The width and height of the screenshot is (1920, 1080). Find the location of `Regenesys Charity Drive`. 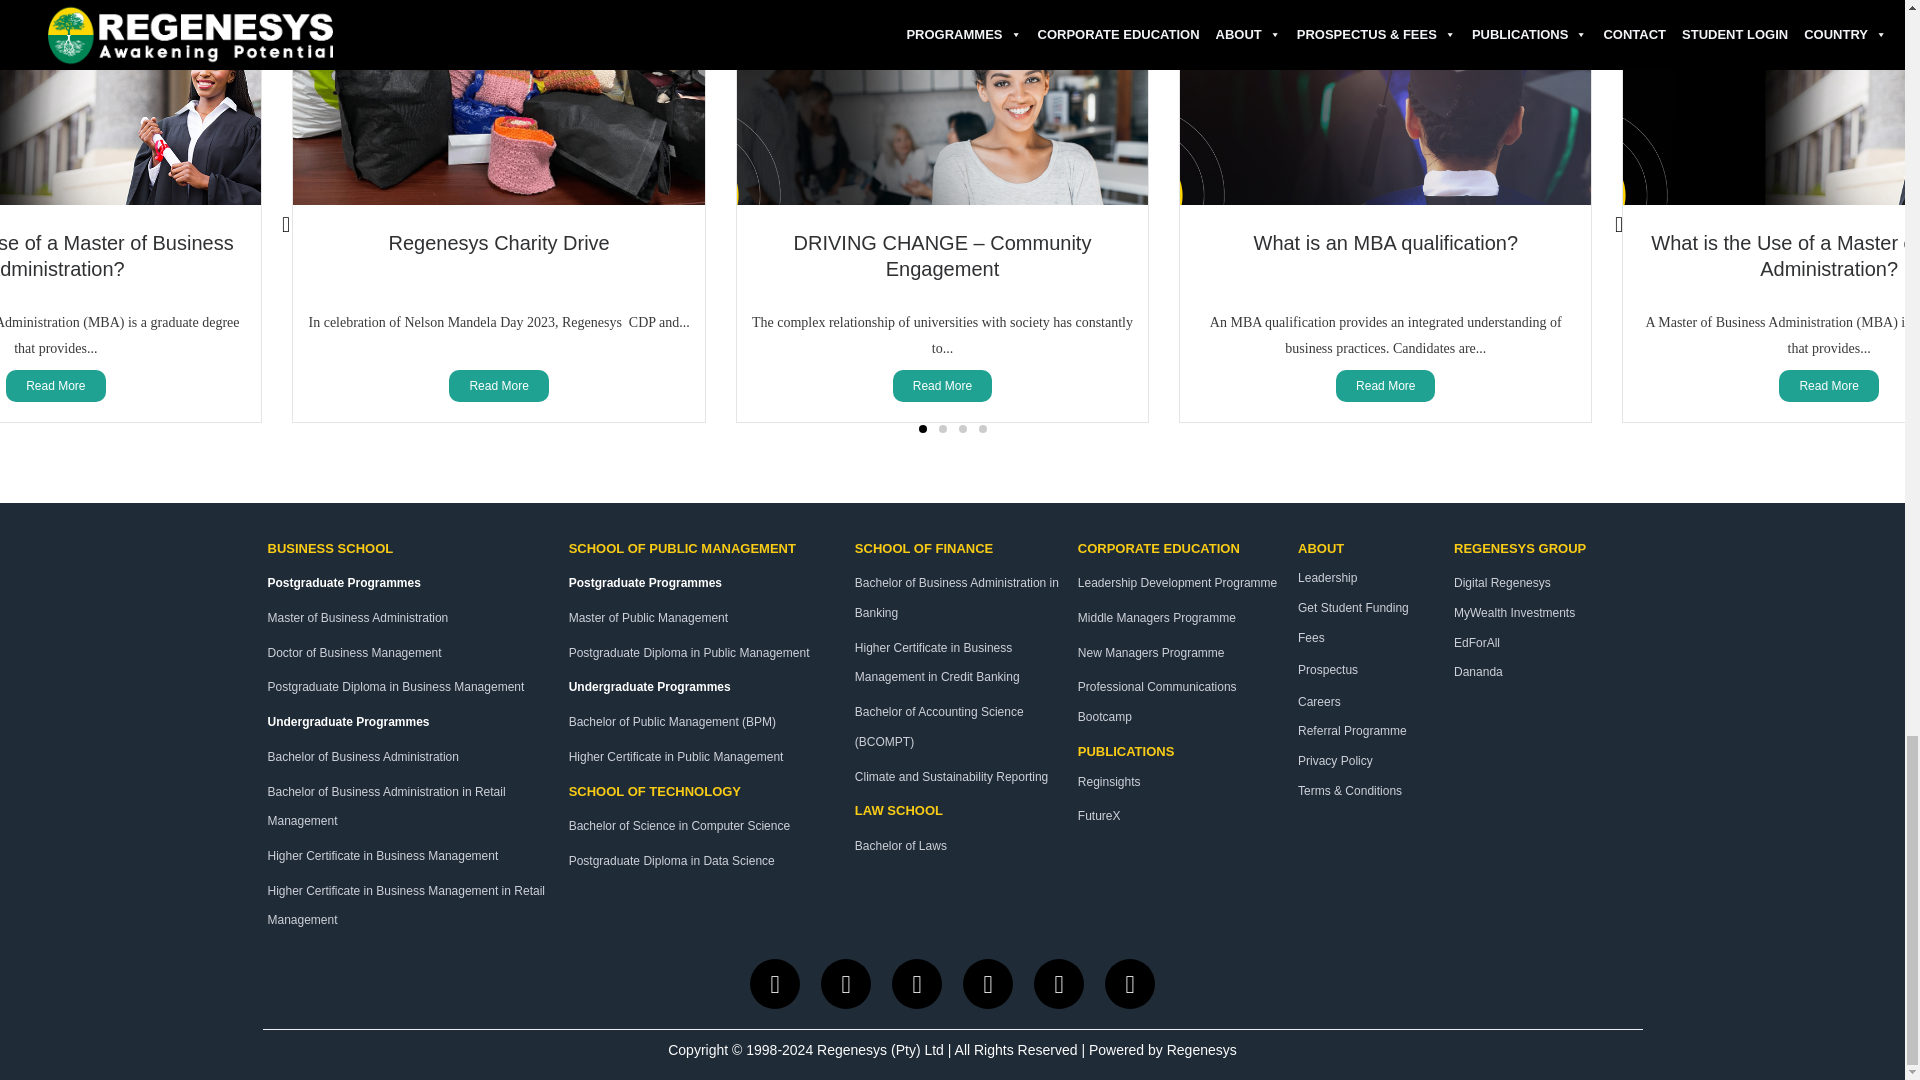

Regenesys Charity Drive is located at coordinates (500, 242).